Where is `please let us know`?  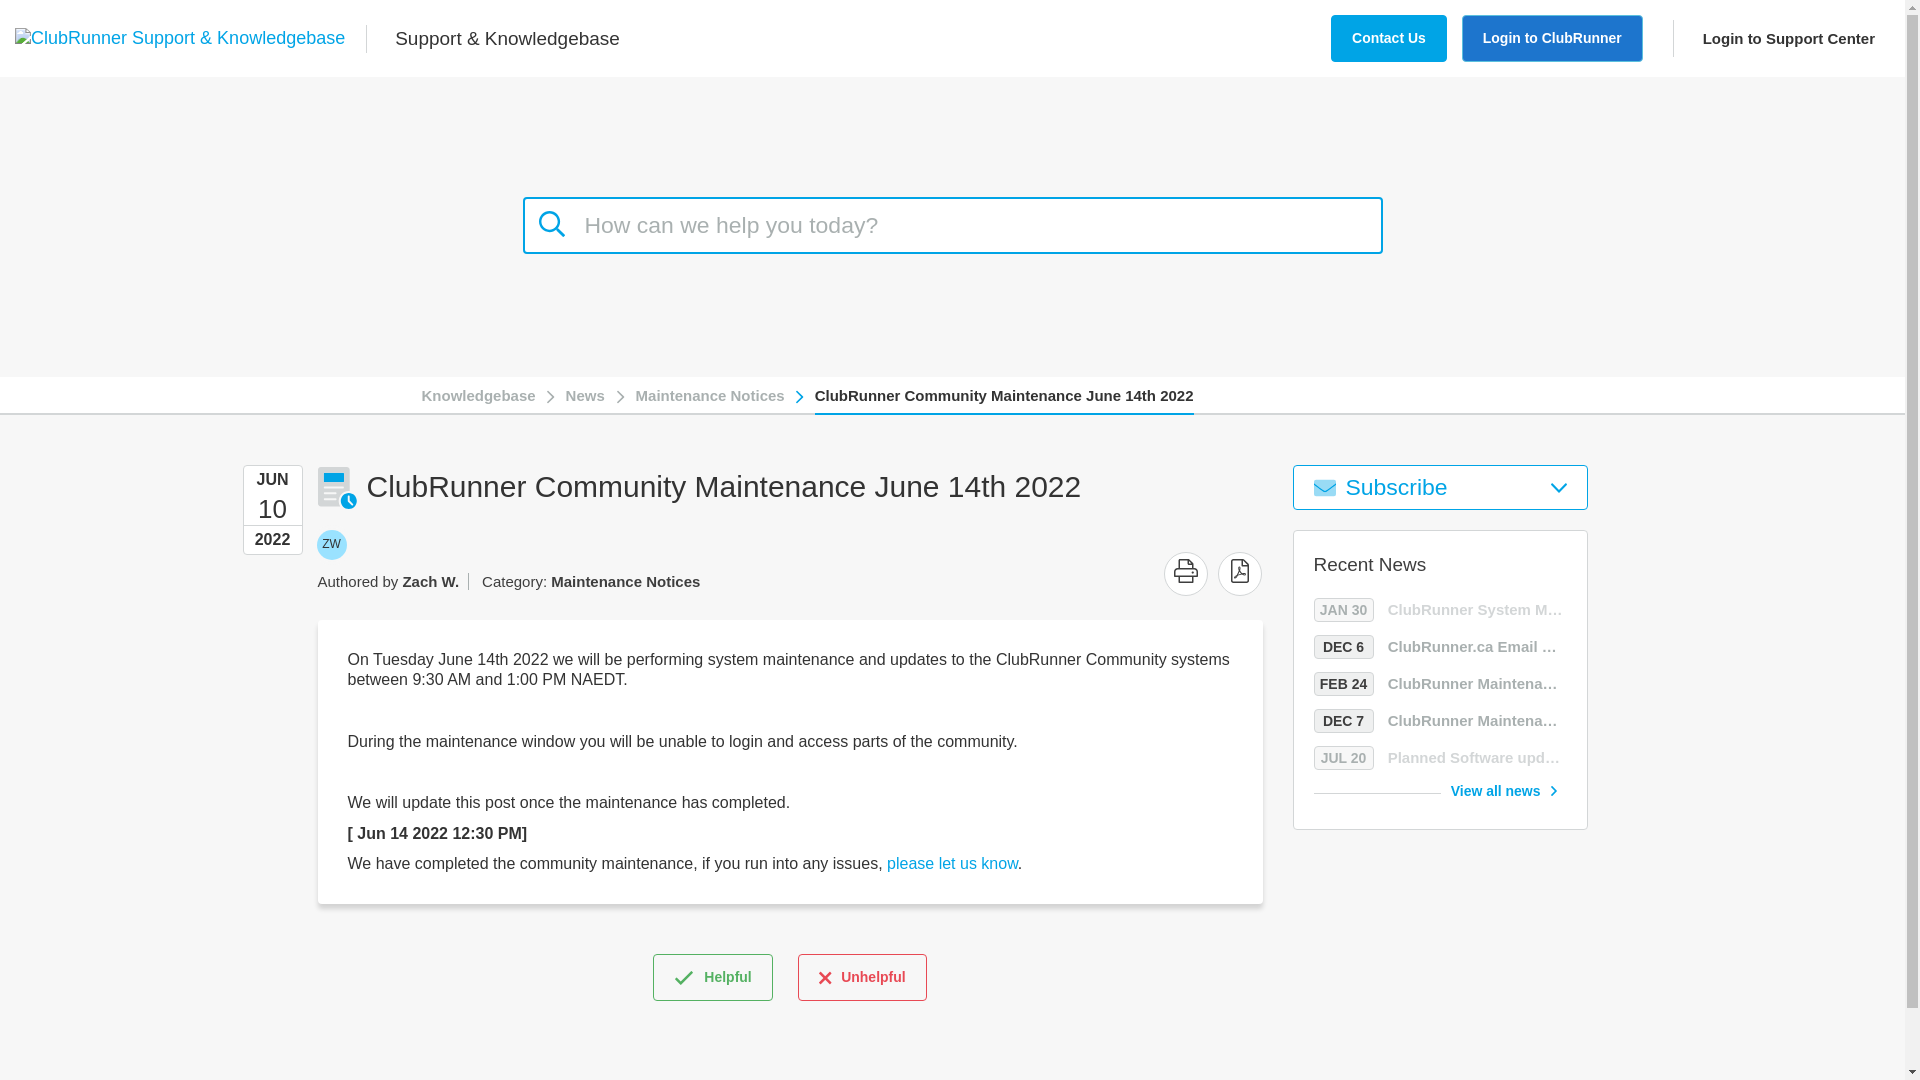 please let us know is located at coordinates (1185, 574).